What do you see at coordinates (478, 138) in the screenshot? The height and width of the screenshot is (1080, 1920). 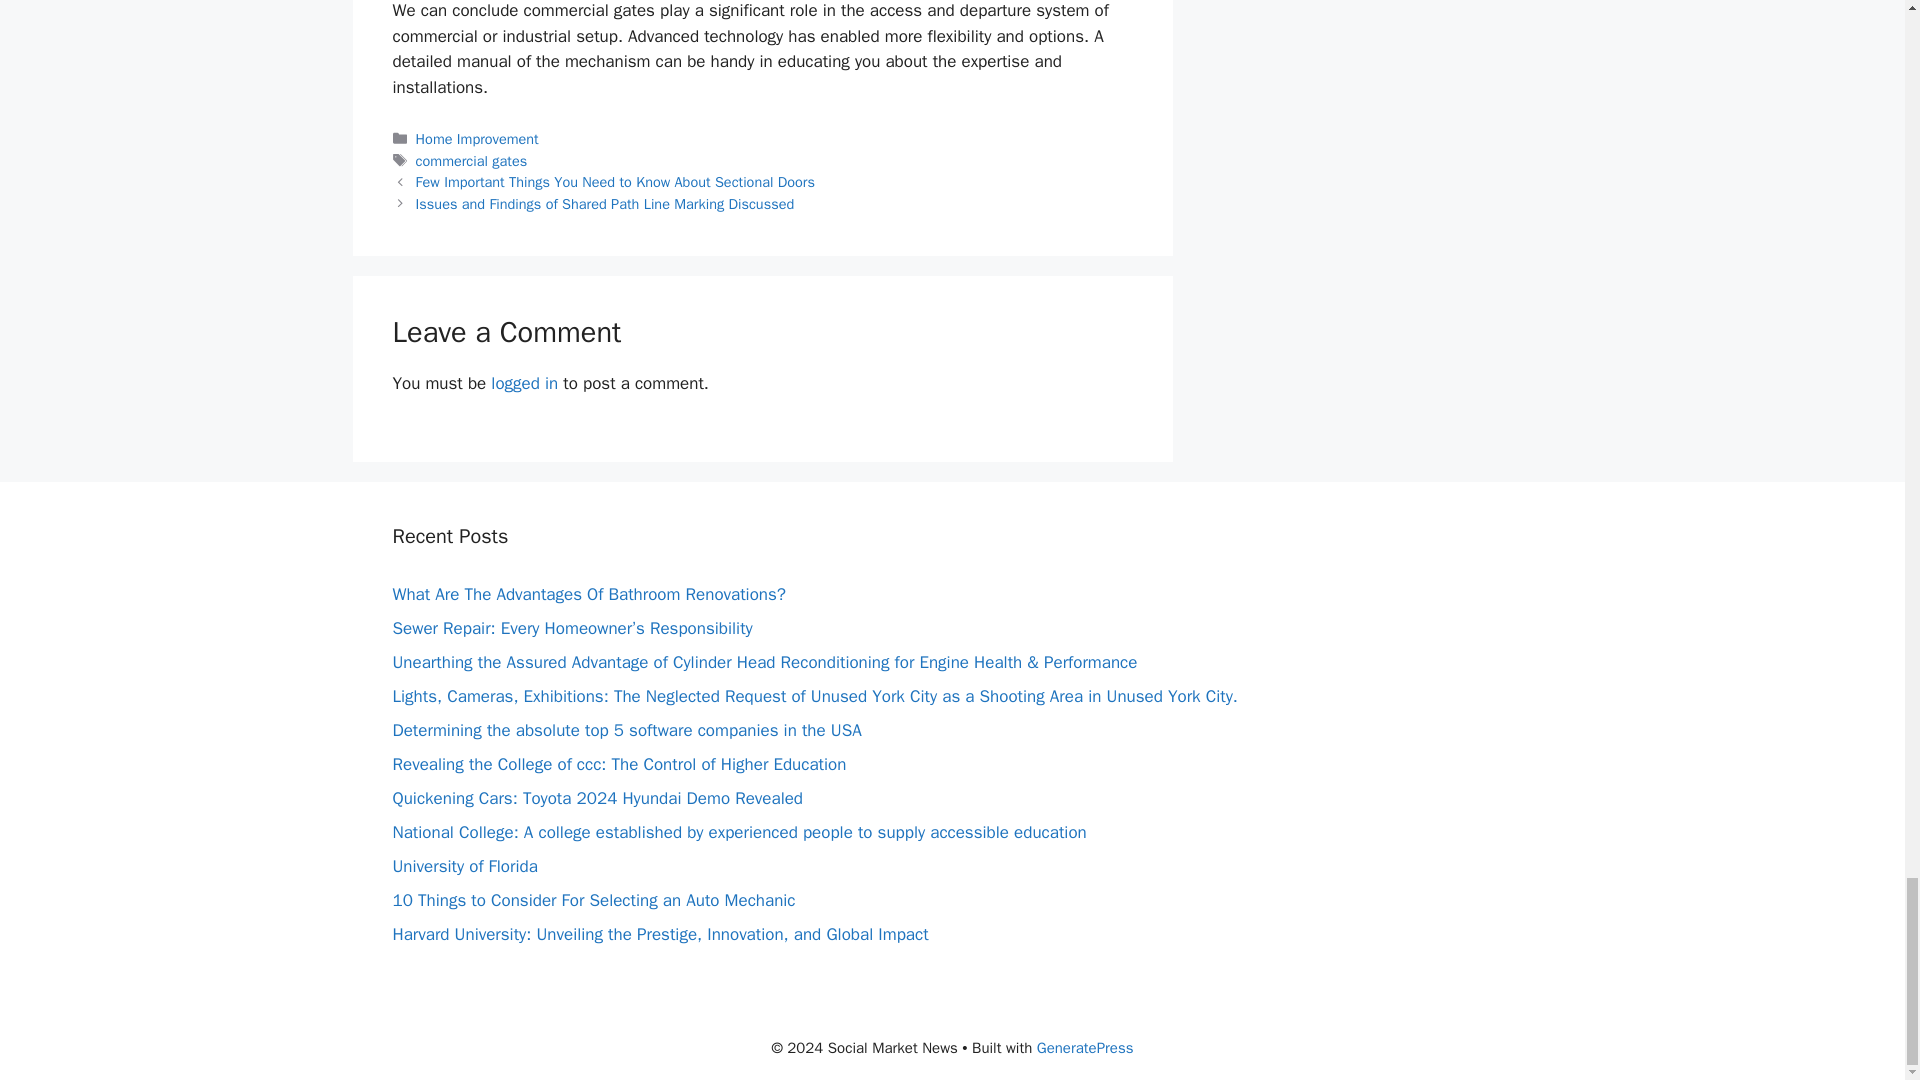 I see `Home Improvement` at bounding box center [478, 138].